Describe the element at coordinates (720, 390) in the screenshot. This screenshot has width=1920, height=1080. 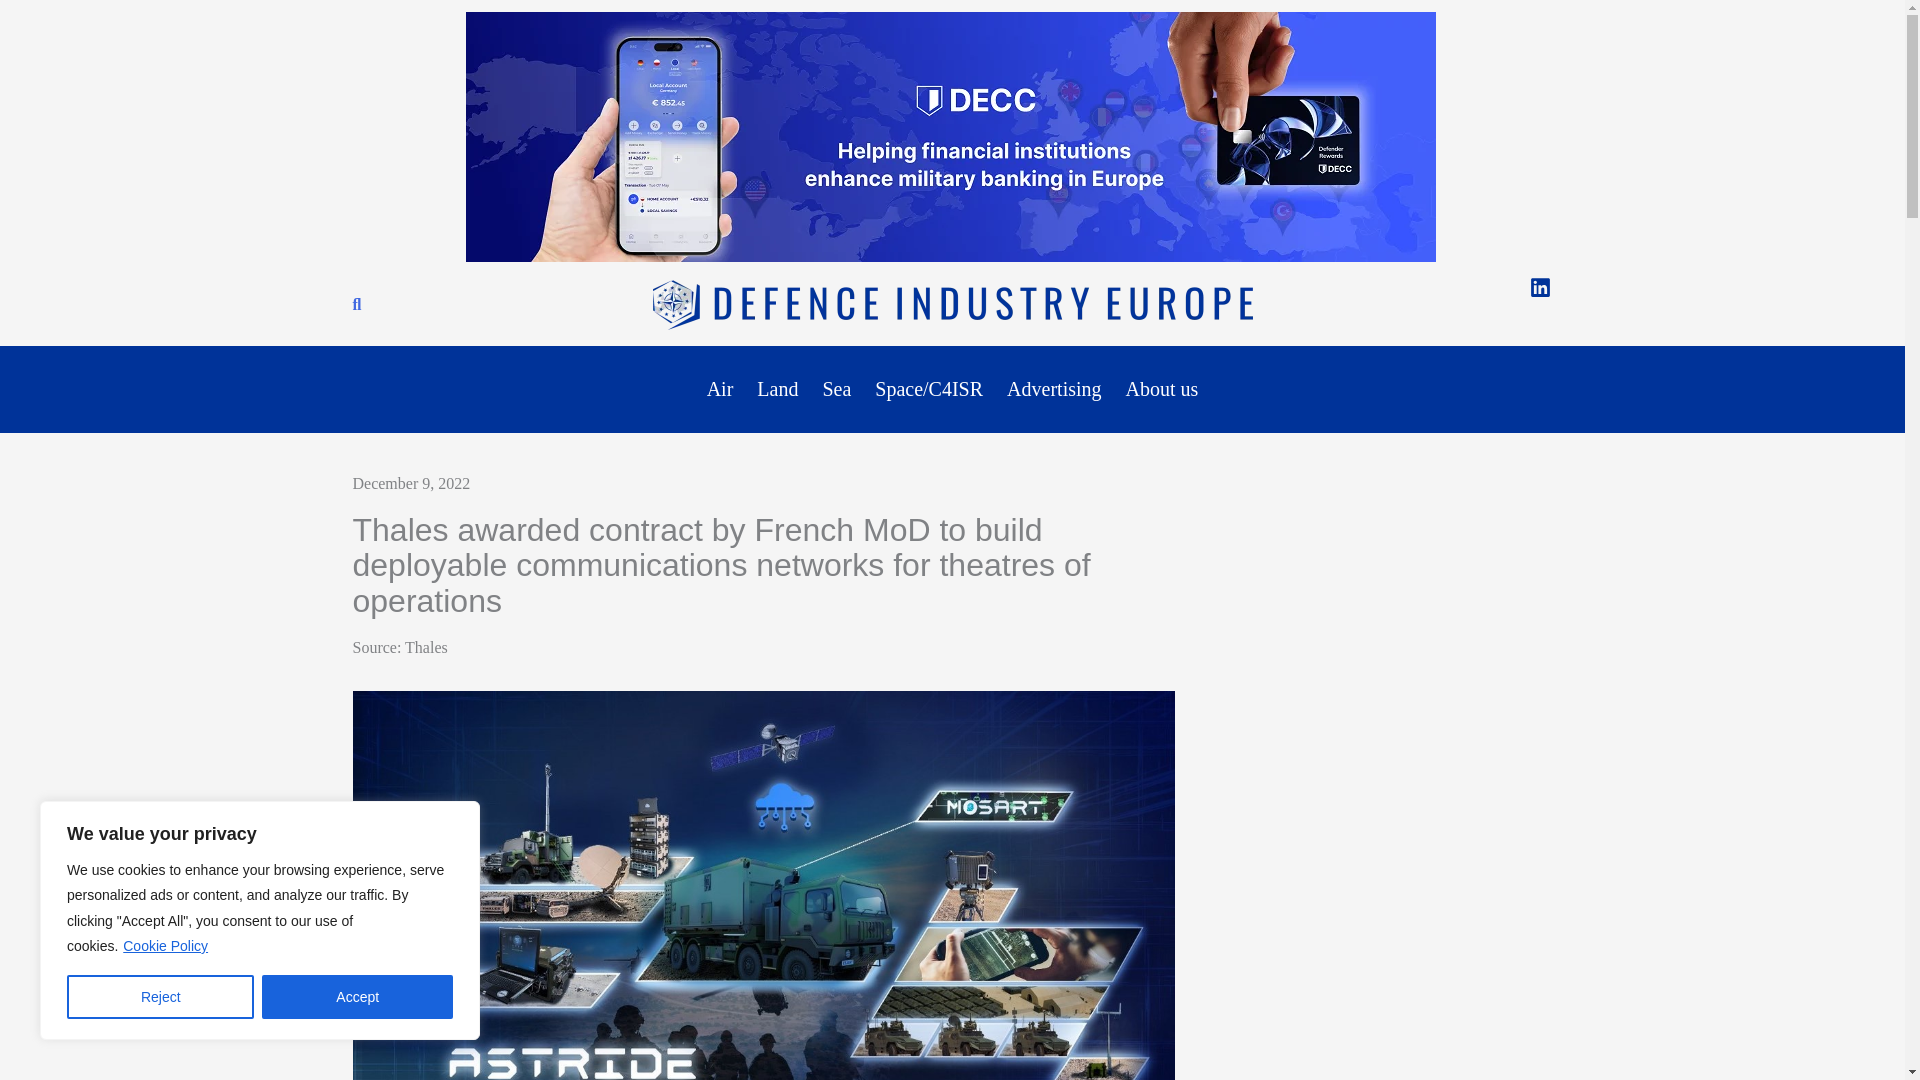
I see `Air` at that location.